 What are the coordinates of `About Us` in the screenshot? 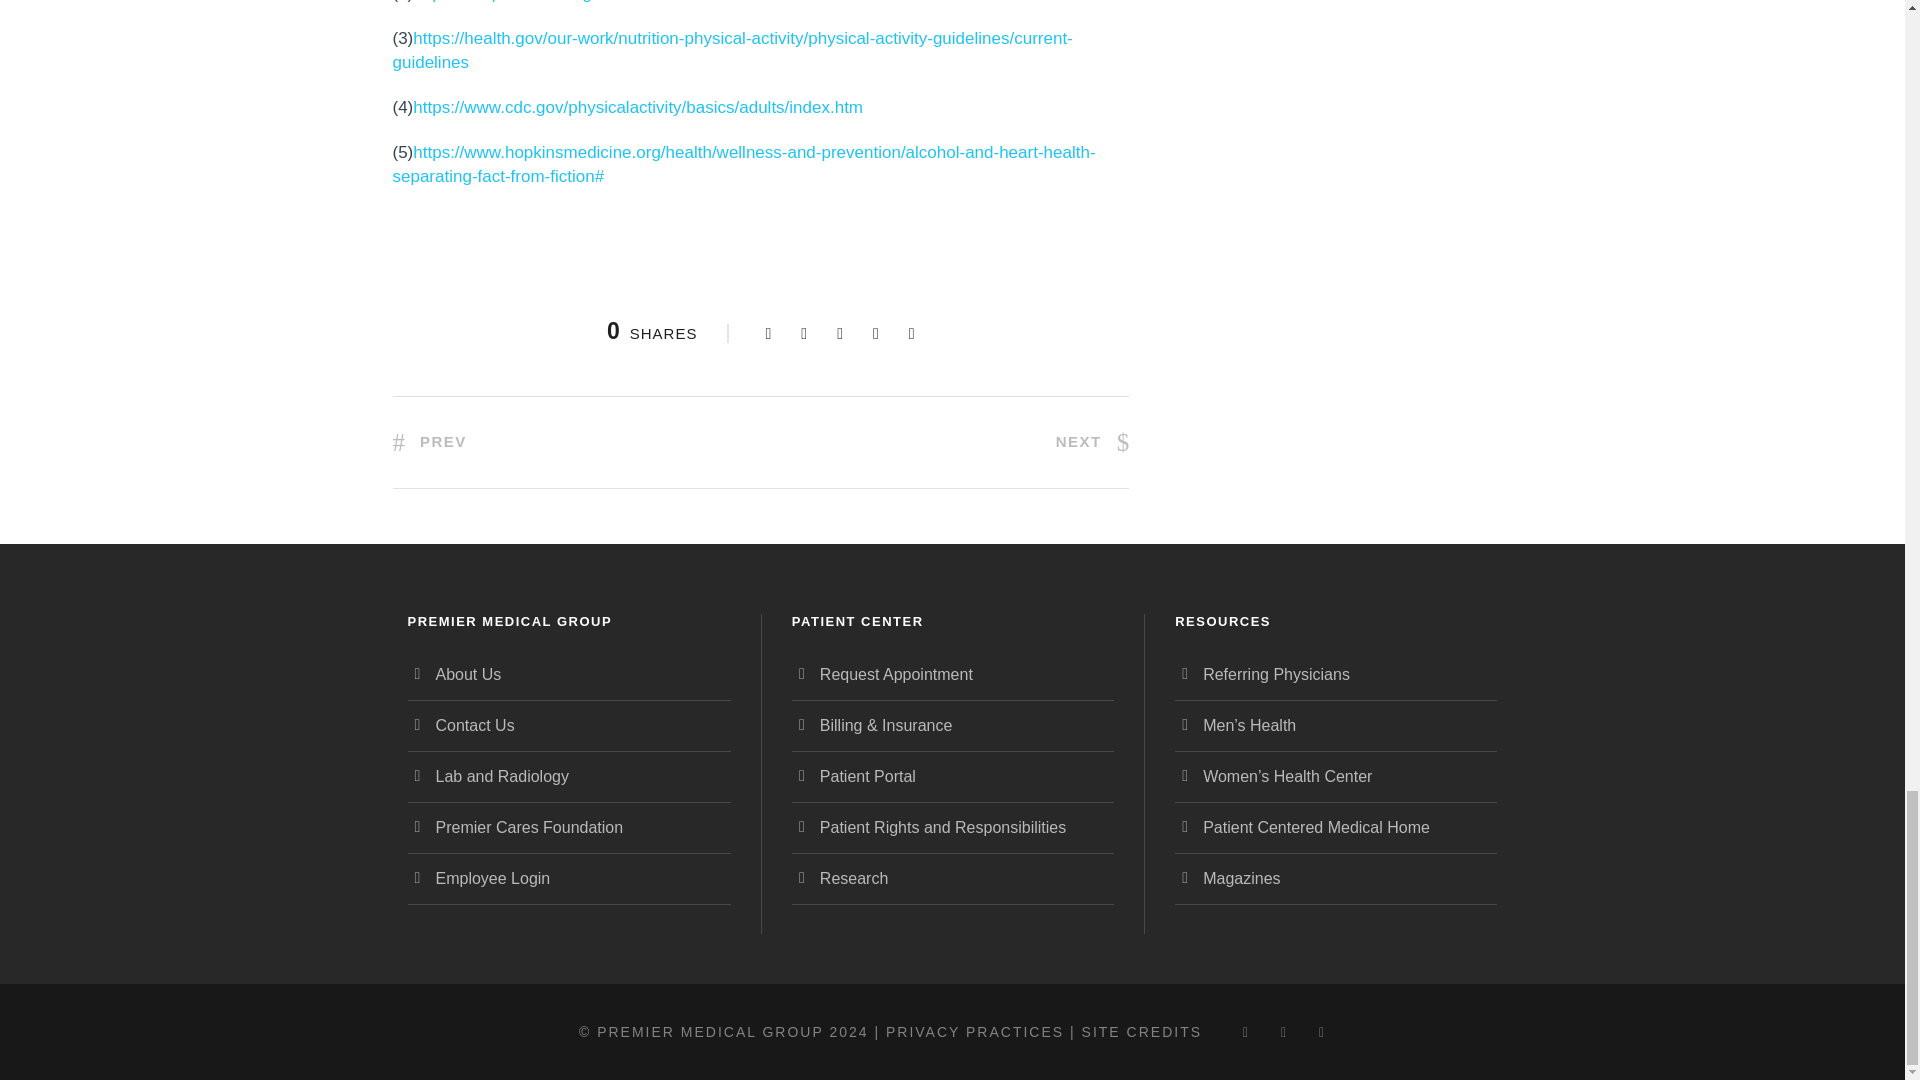 It's located at (468, 674).